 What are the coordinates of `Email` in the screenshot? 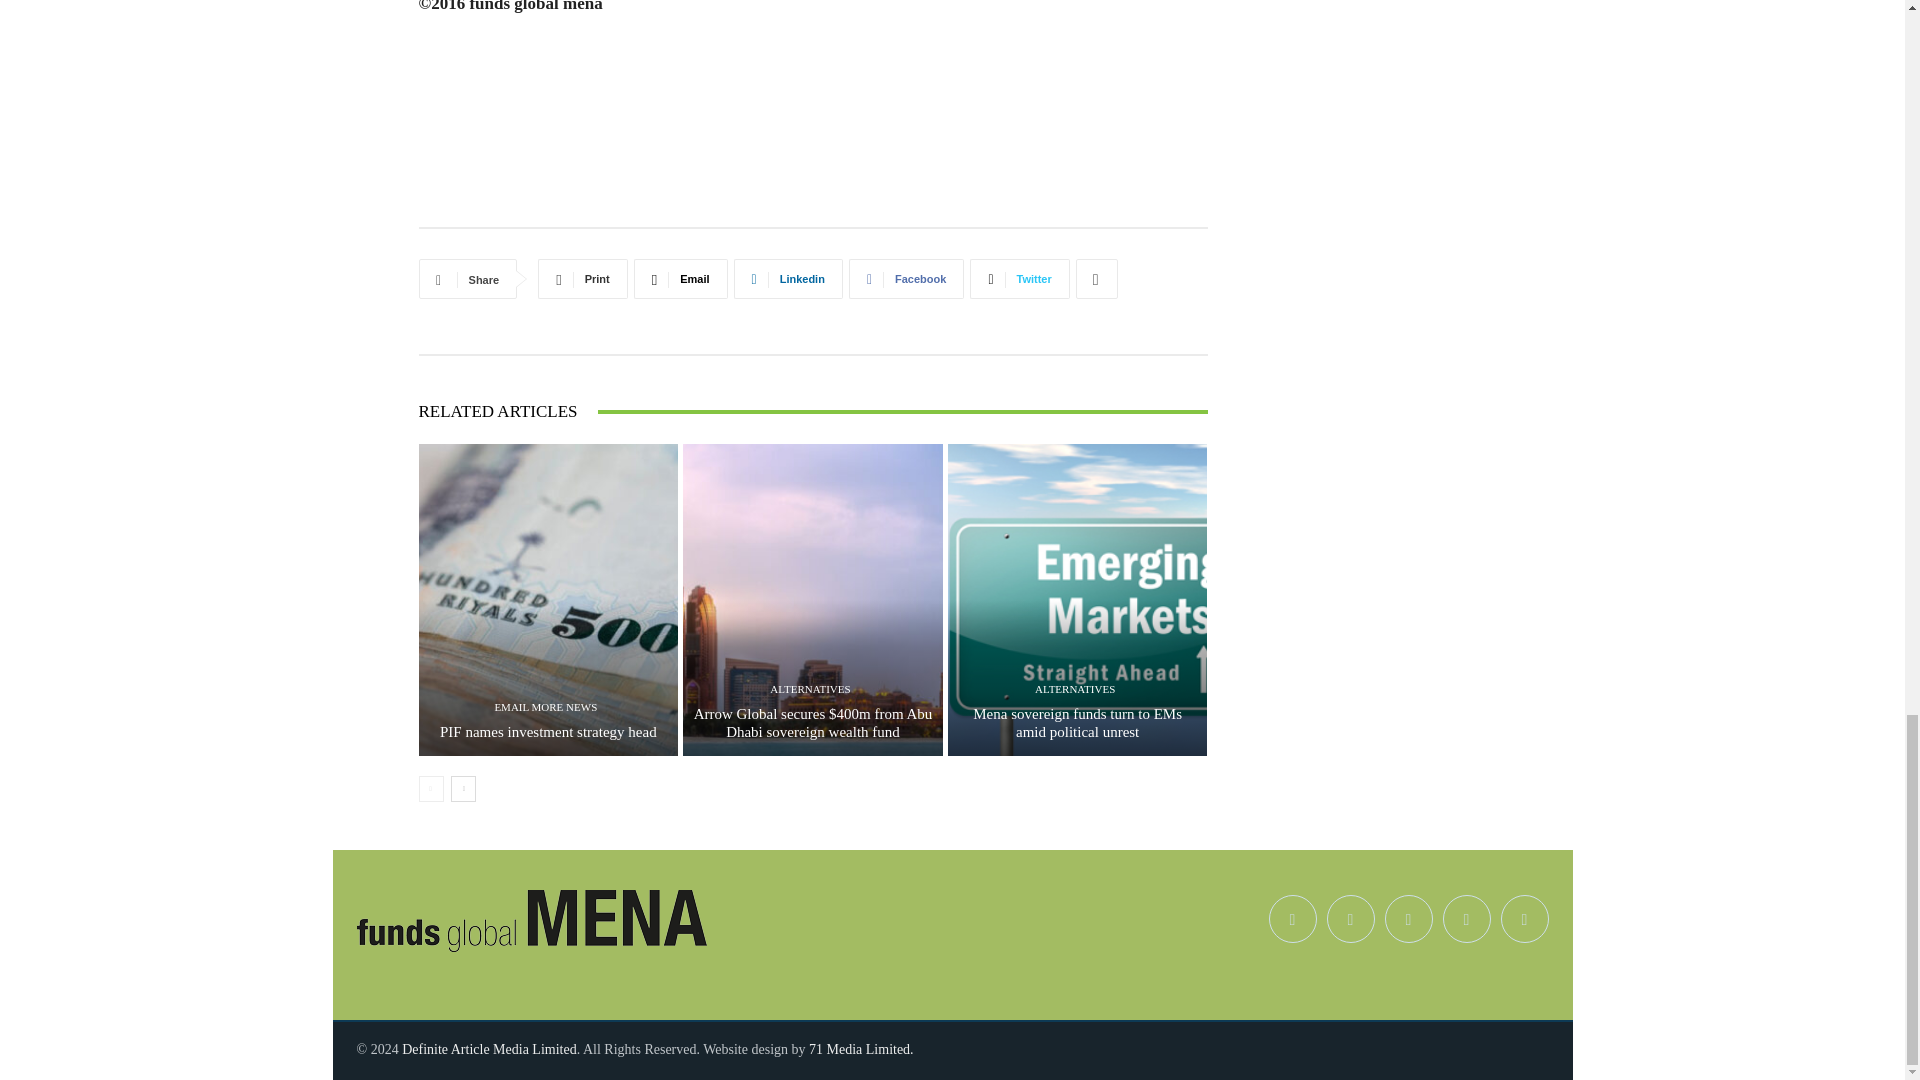 It's located at (680, 279).